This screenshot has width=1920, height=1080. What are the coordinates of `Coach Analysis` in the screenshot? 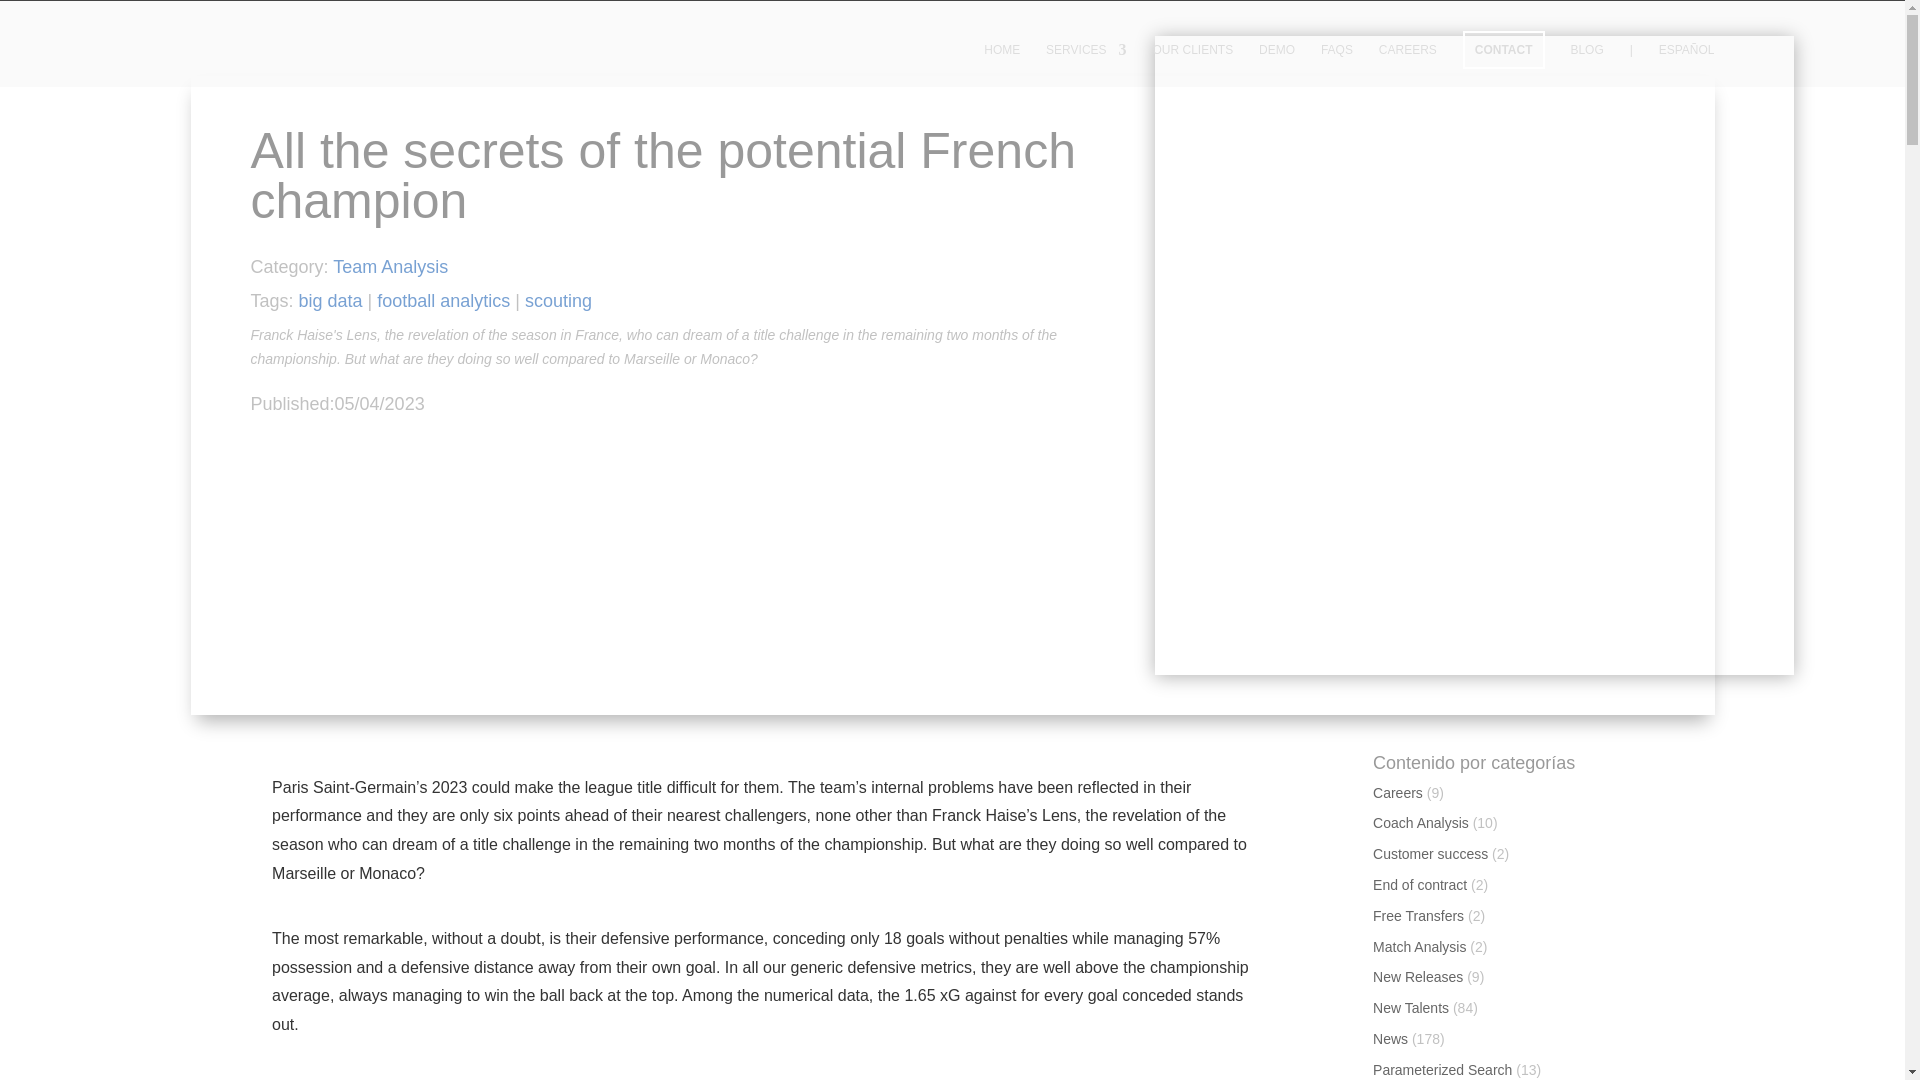 It's located at (1420, 822).